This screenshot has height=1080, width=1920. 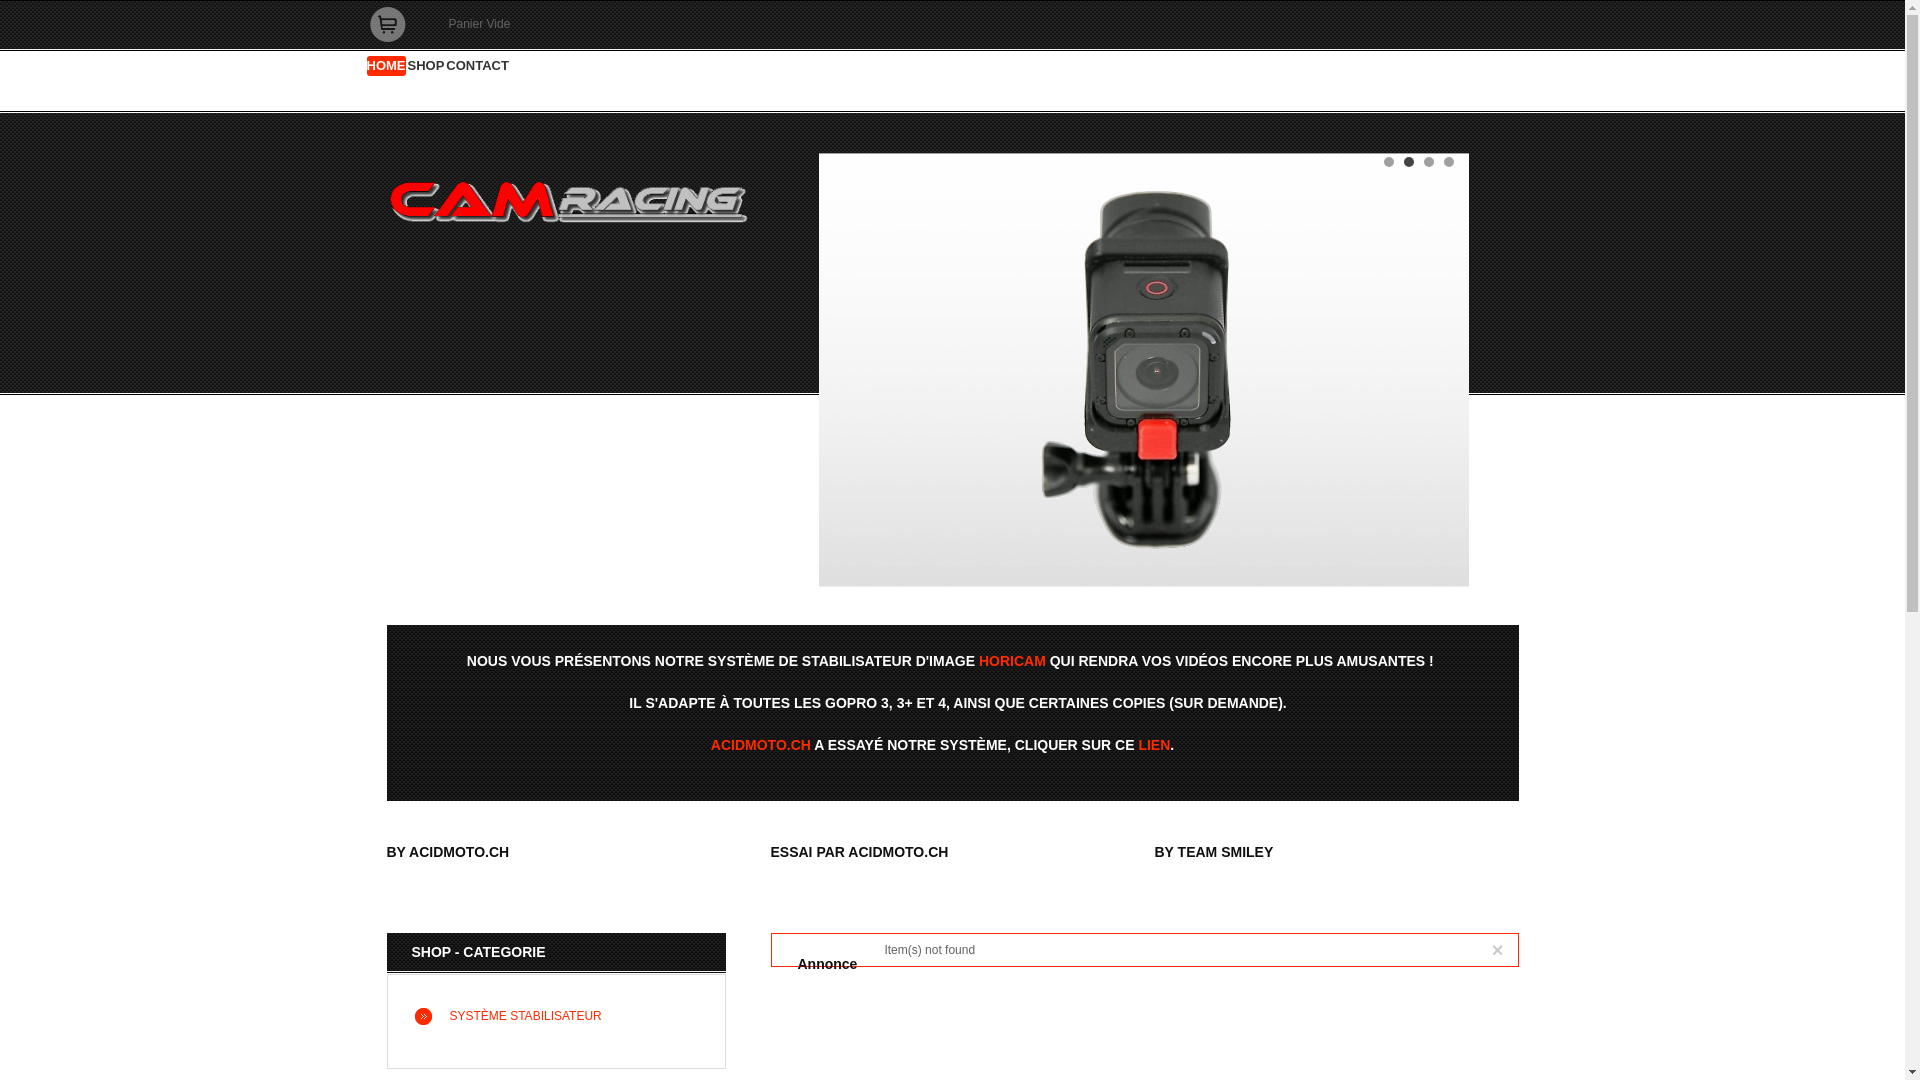 What do you see at coordinates (761, 745) in the screenshot?
I see `ACIDMOTO.CH` at bounding box center [761, 745].